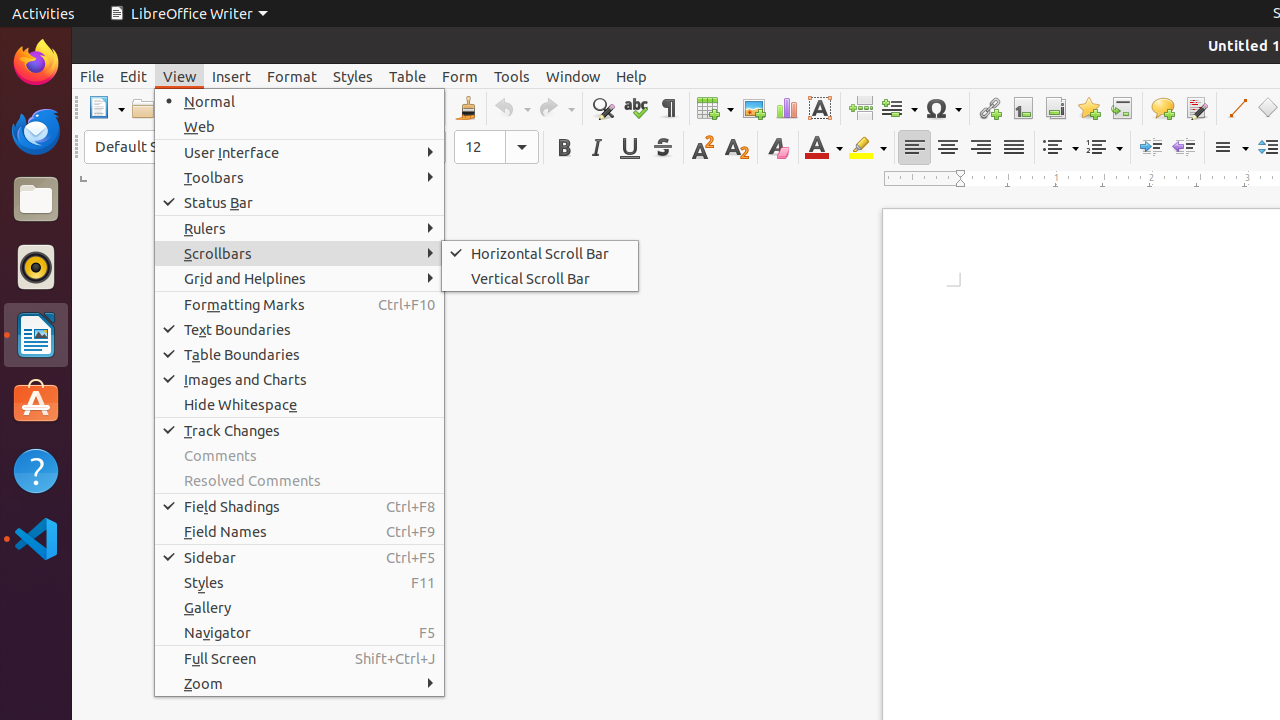 This screenshot has height=720, width=1280. I want to click on User Interface, so click(300, 152).